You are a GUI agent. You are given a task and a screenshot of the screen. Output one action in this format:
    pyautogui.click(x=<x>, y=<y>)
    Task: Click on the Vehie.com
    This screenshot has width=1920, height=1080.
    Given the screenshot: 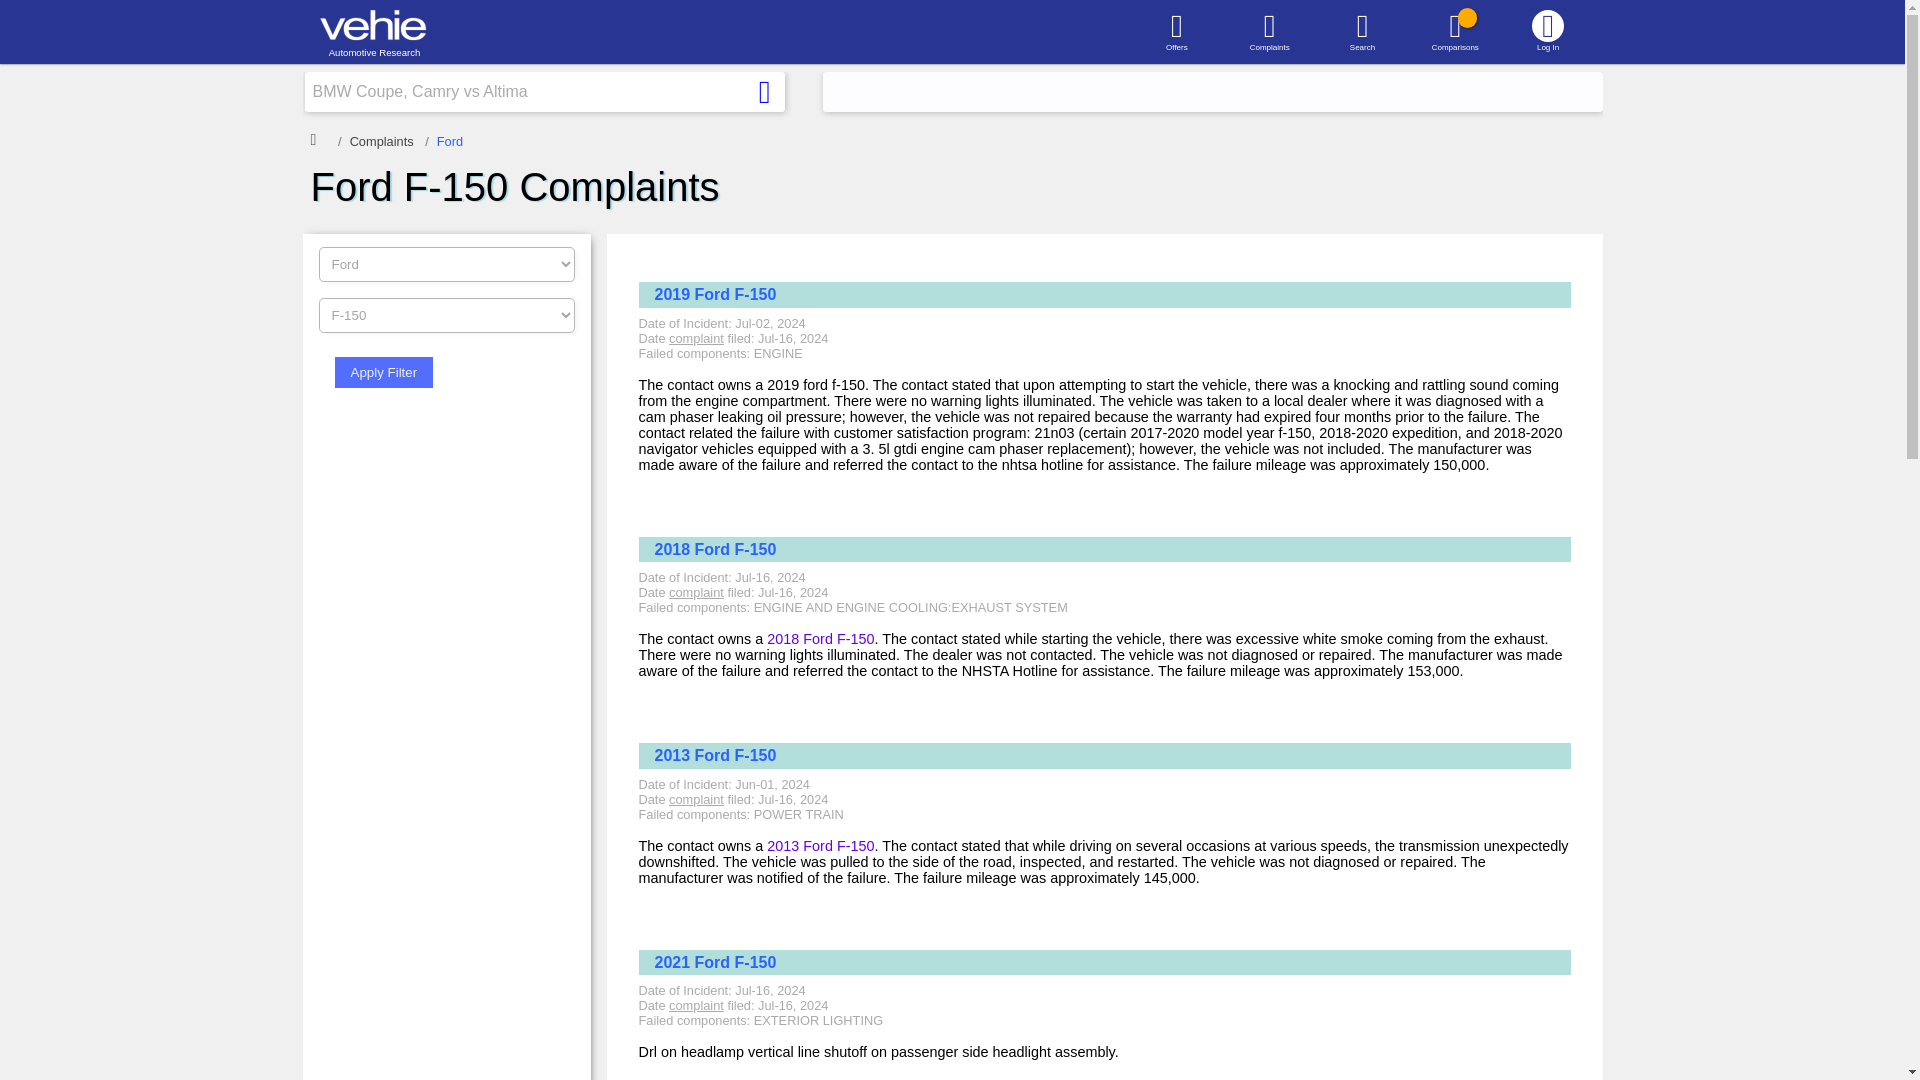 What is the action you would take?
    pyautogui.click(x=318, y=138)
    